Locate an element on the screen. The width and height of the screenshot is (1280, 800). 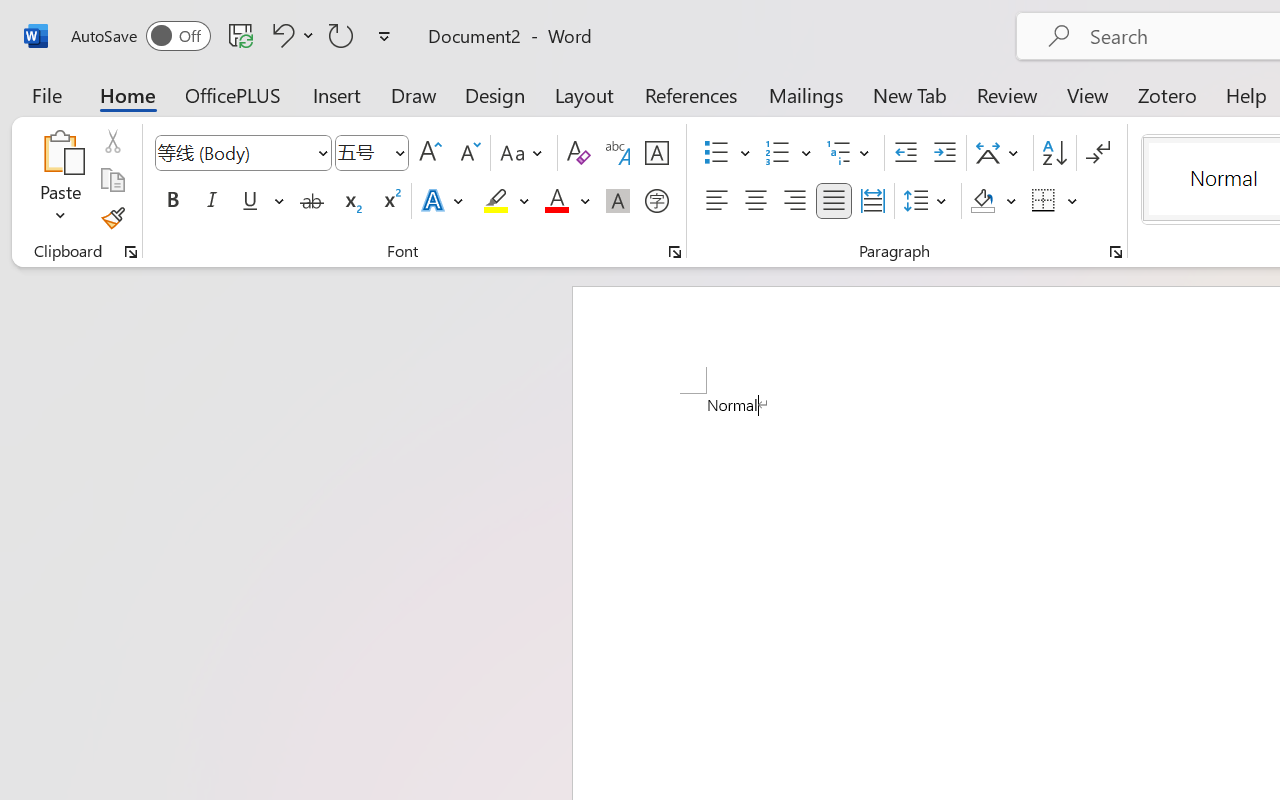
Paragraph... is located at coordinates (1115, 252).